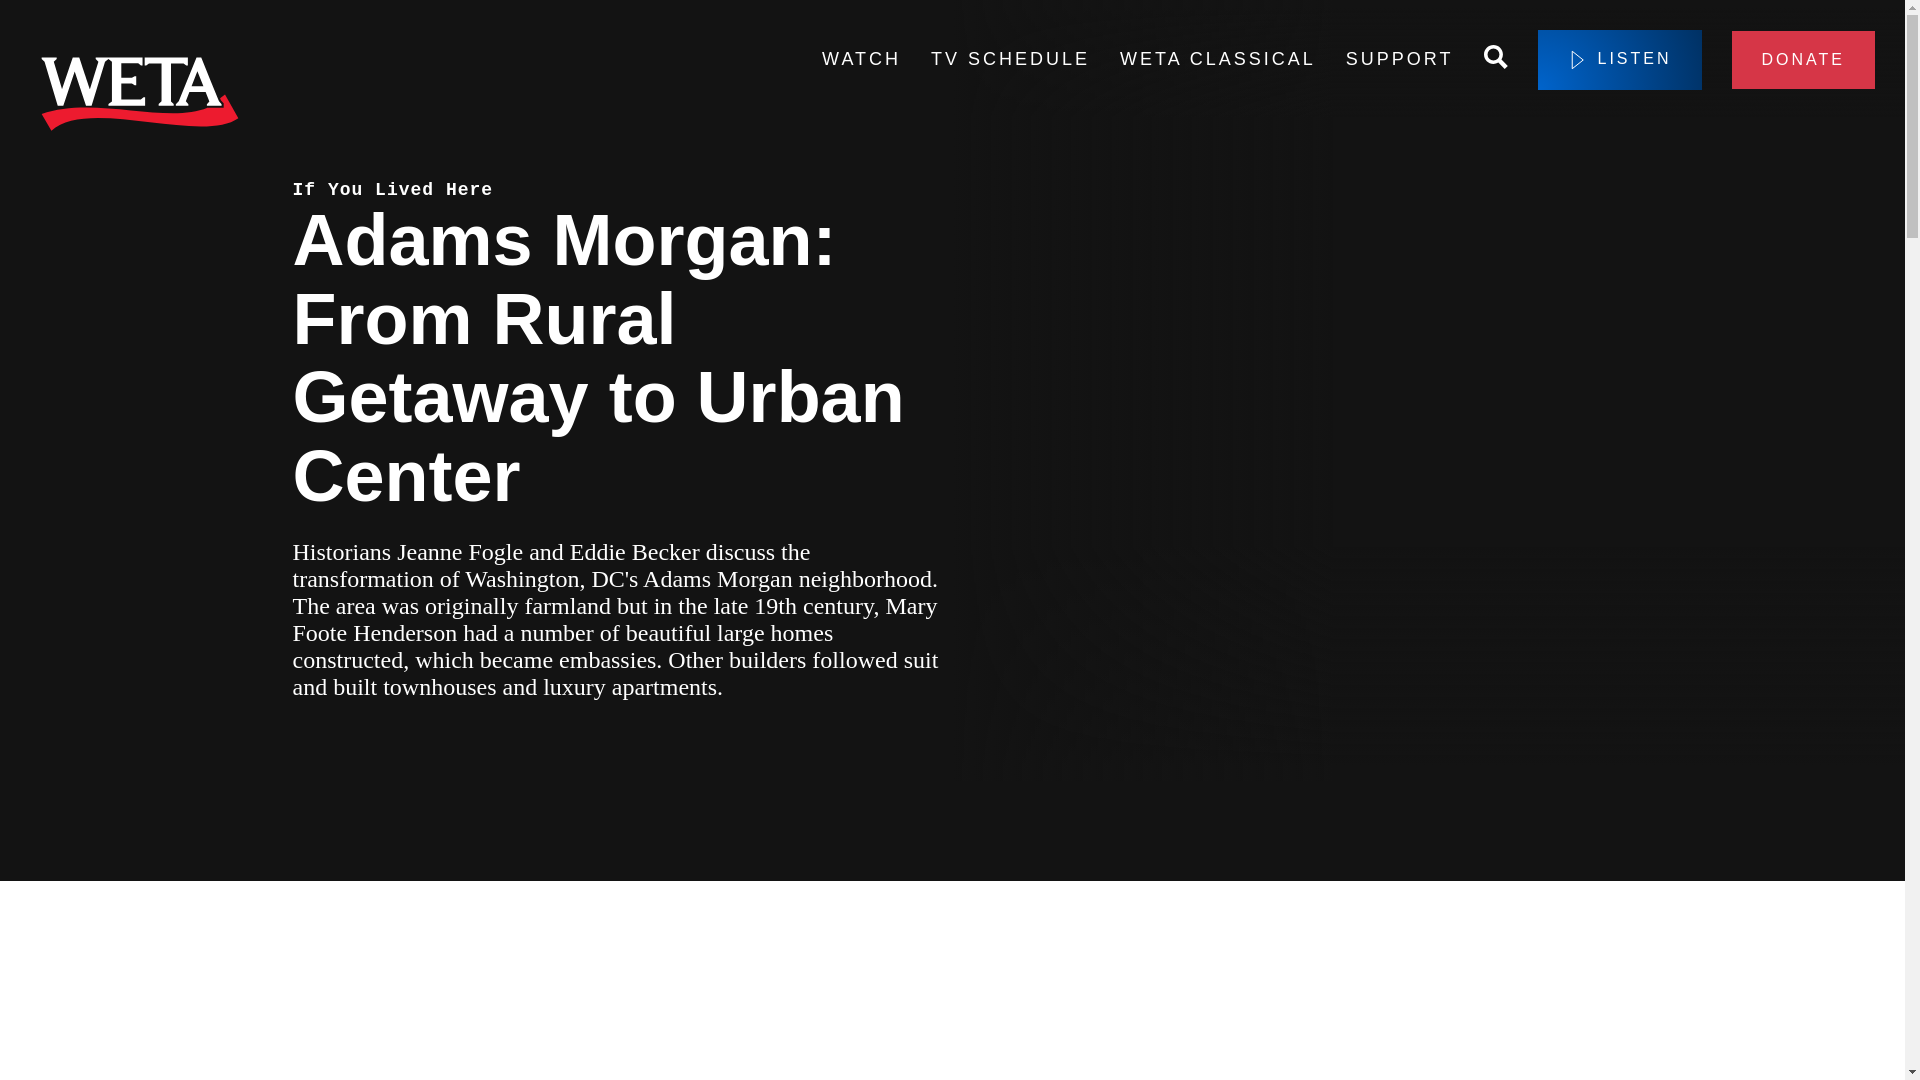 The width and height of the screenshot is (1920, 1080). What do you see at coordinates (1217, 60) in the screenshot?
I see `WETA CLASSICAL` at bounding box center [1217, 60].